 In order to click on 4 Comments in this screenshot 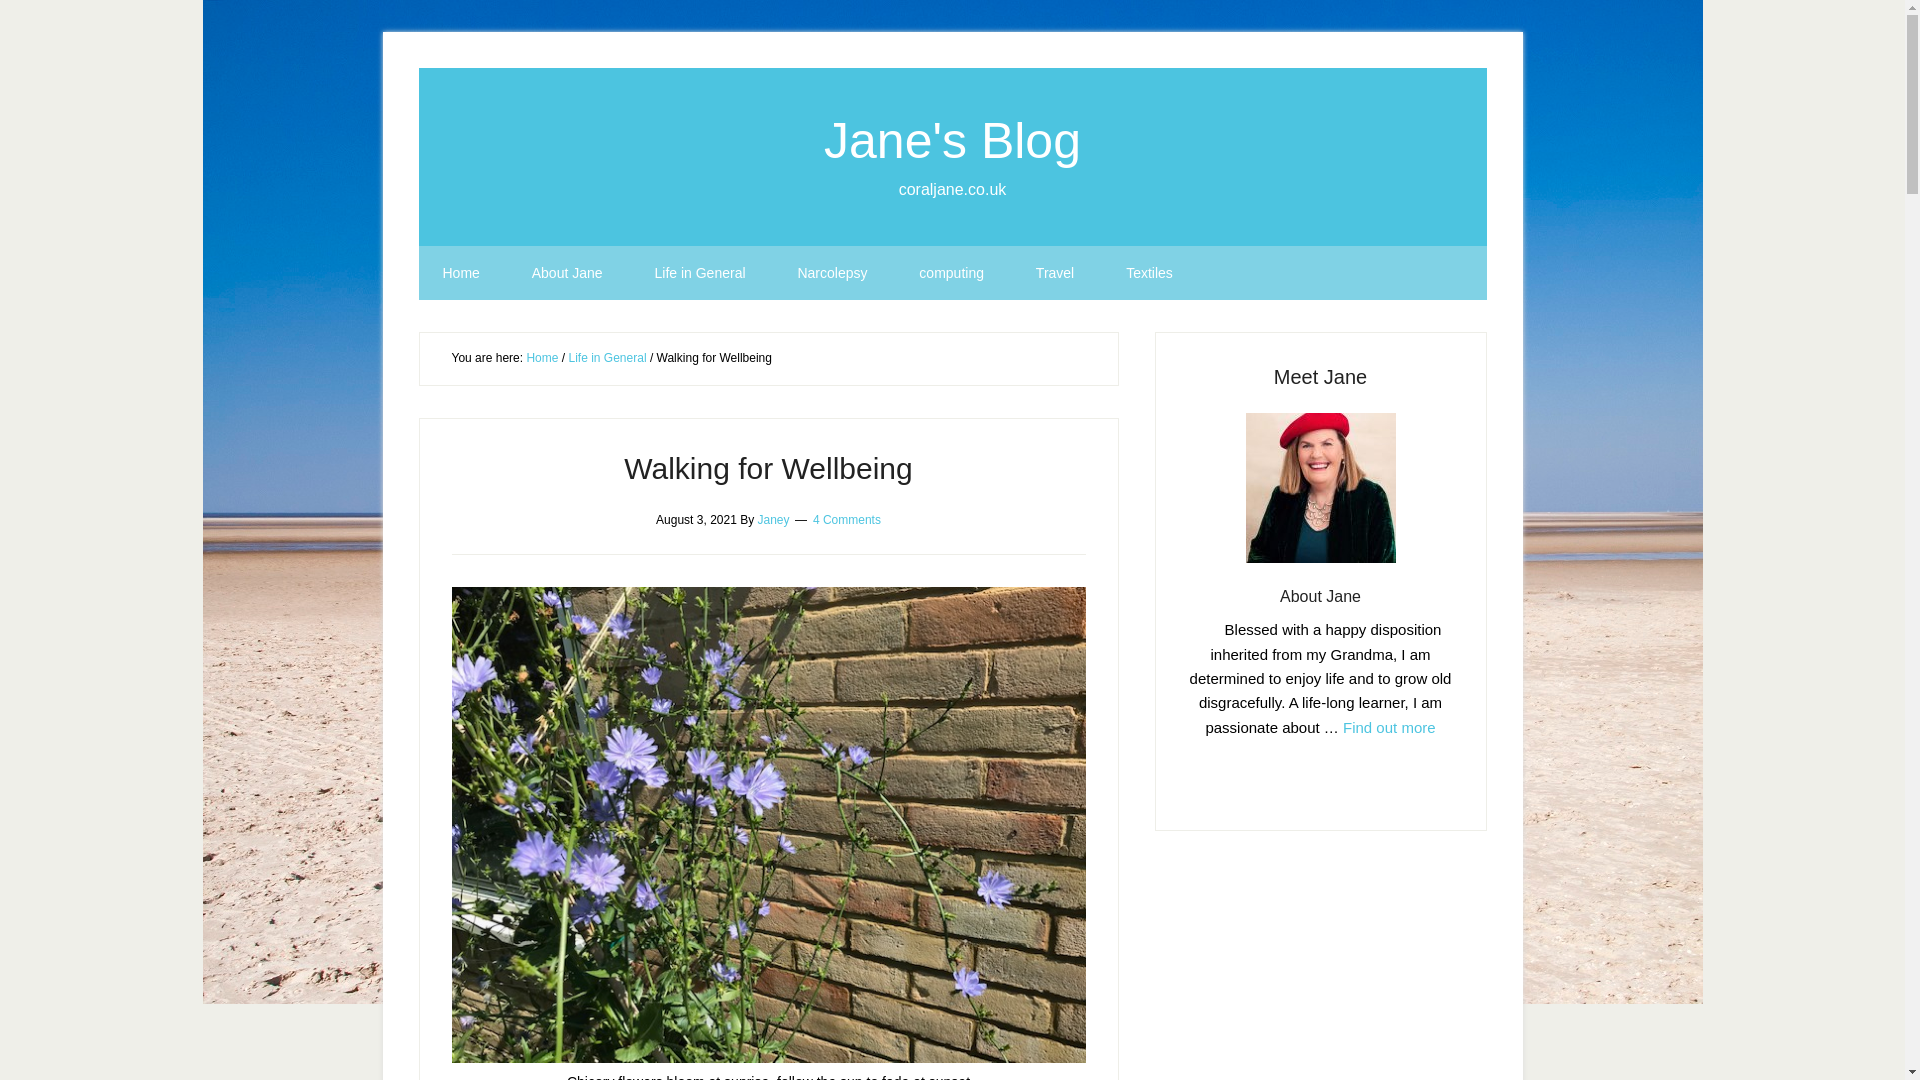, I will do `click(846, 518)`.